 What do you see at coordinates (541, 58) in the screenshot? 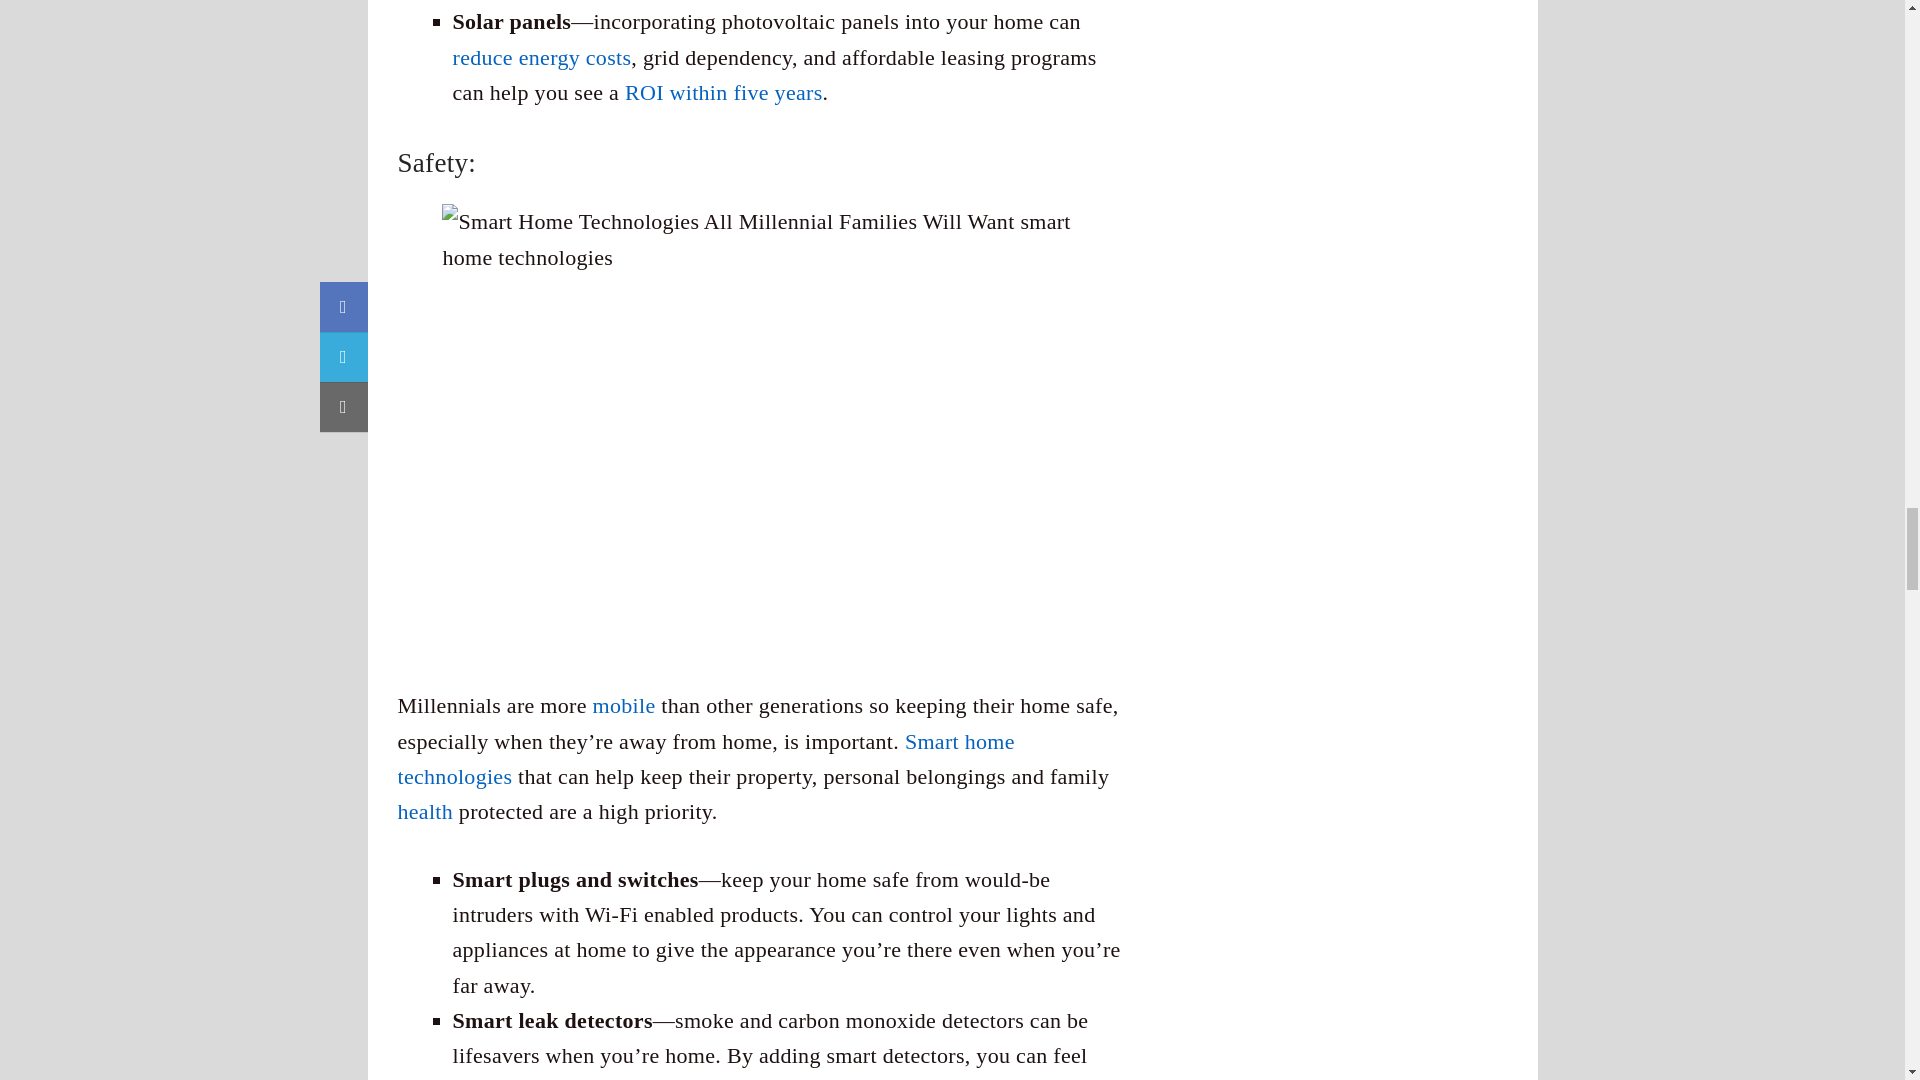
I see `reduce energy costs` at bounding box center [541, 58].